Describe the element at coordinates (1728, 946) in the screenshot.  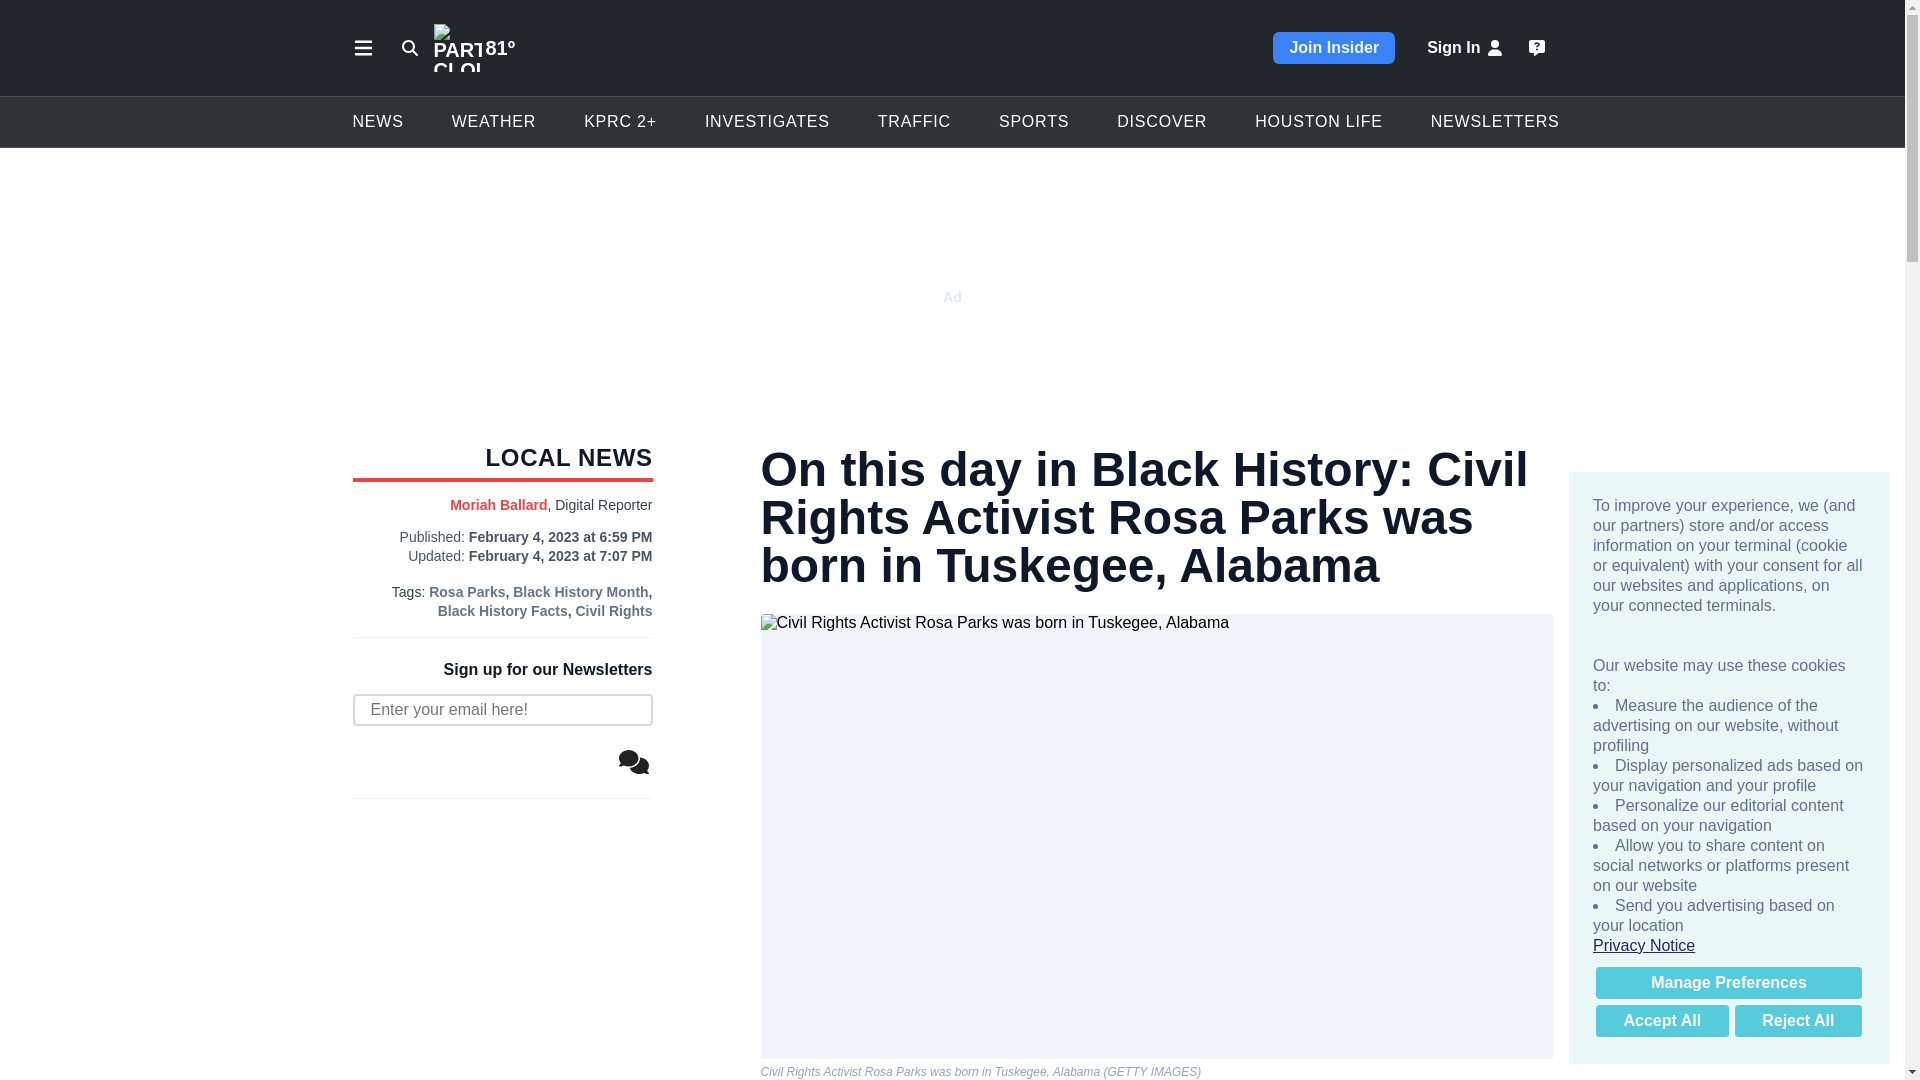
I see `Privacy Notice` at that location.